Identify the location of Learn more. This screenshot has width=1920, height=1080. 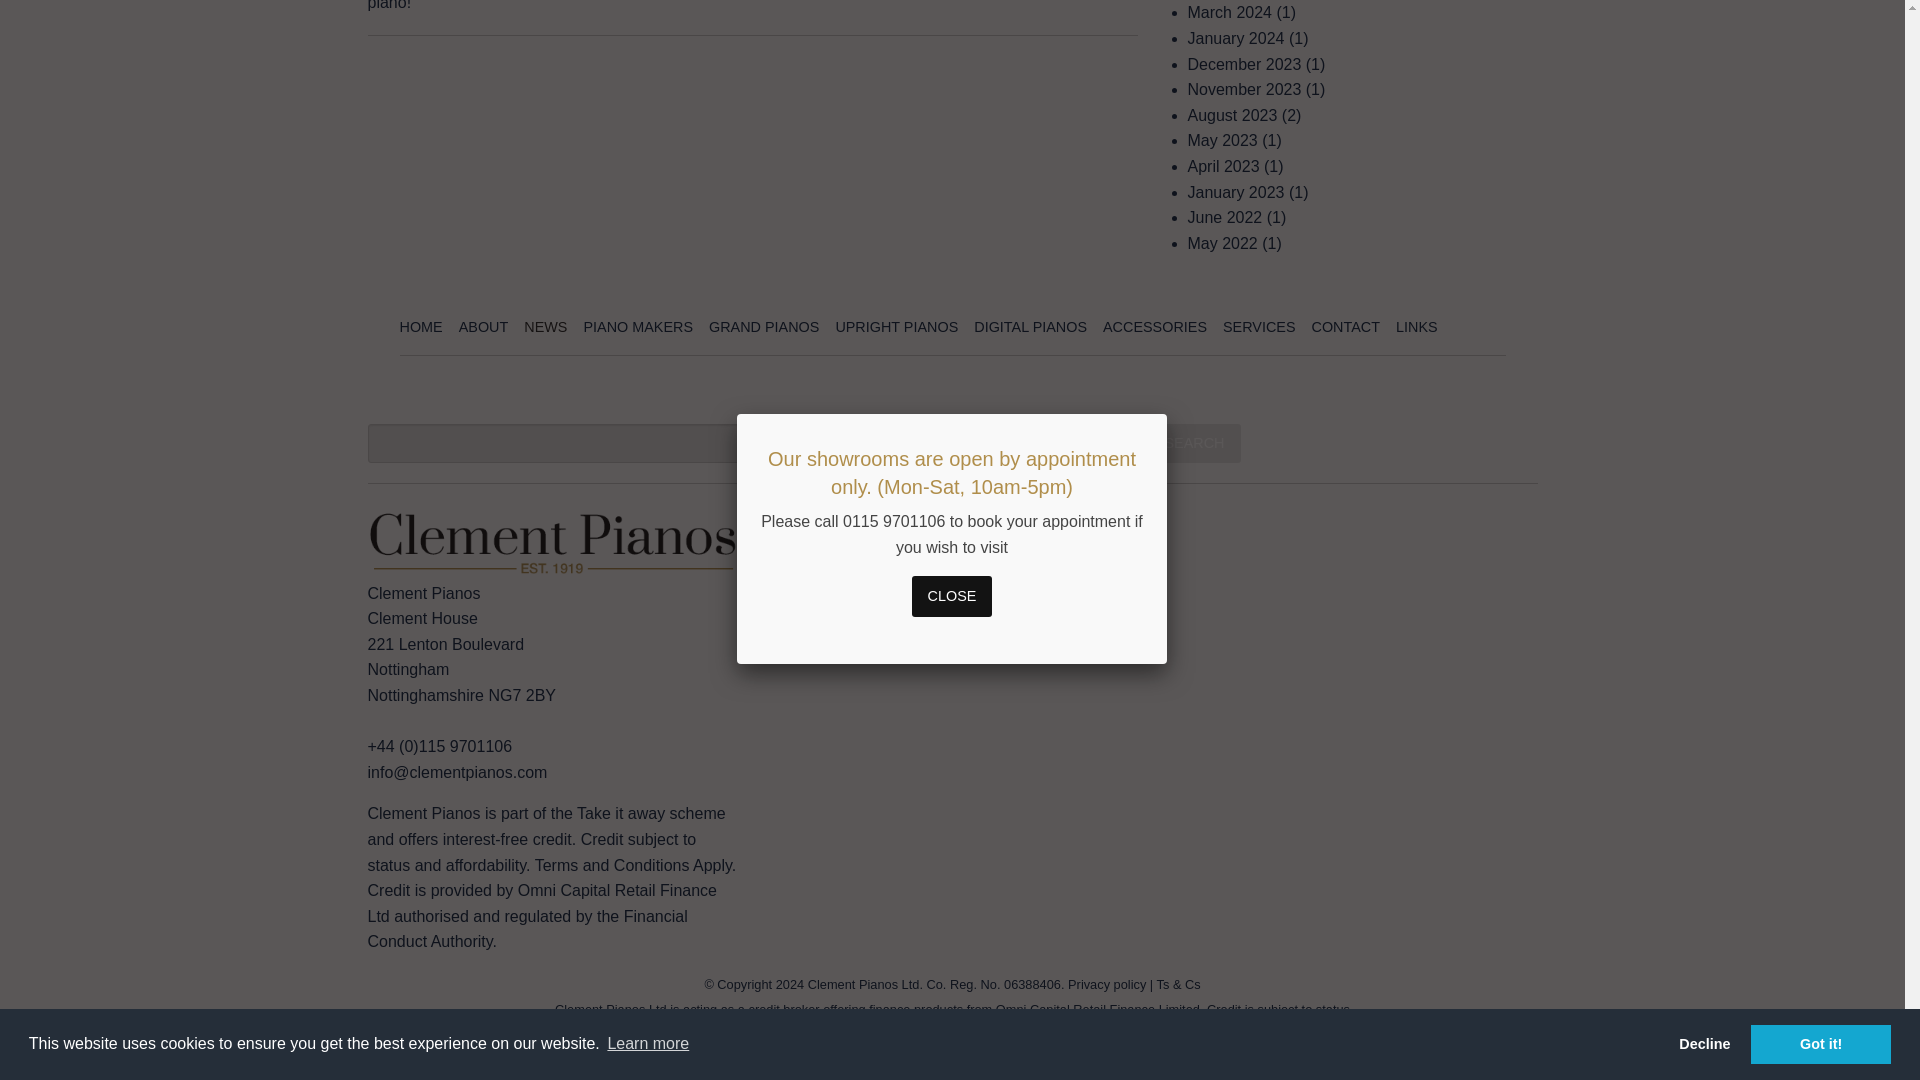
(648, 292).